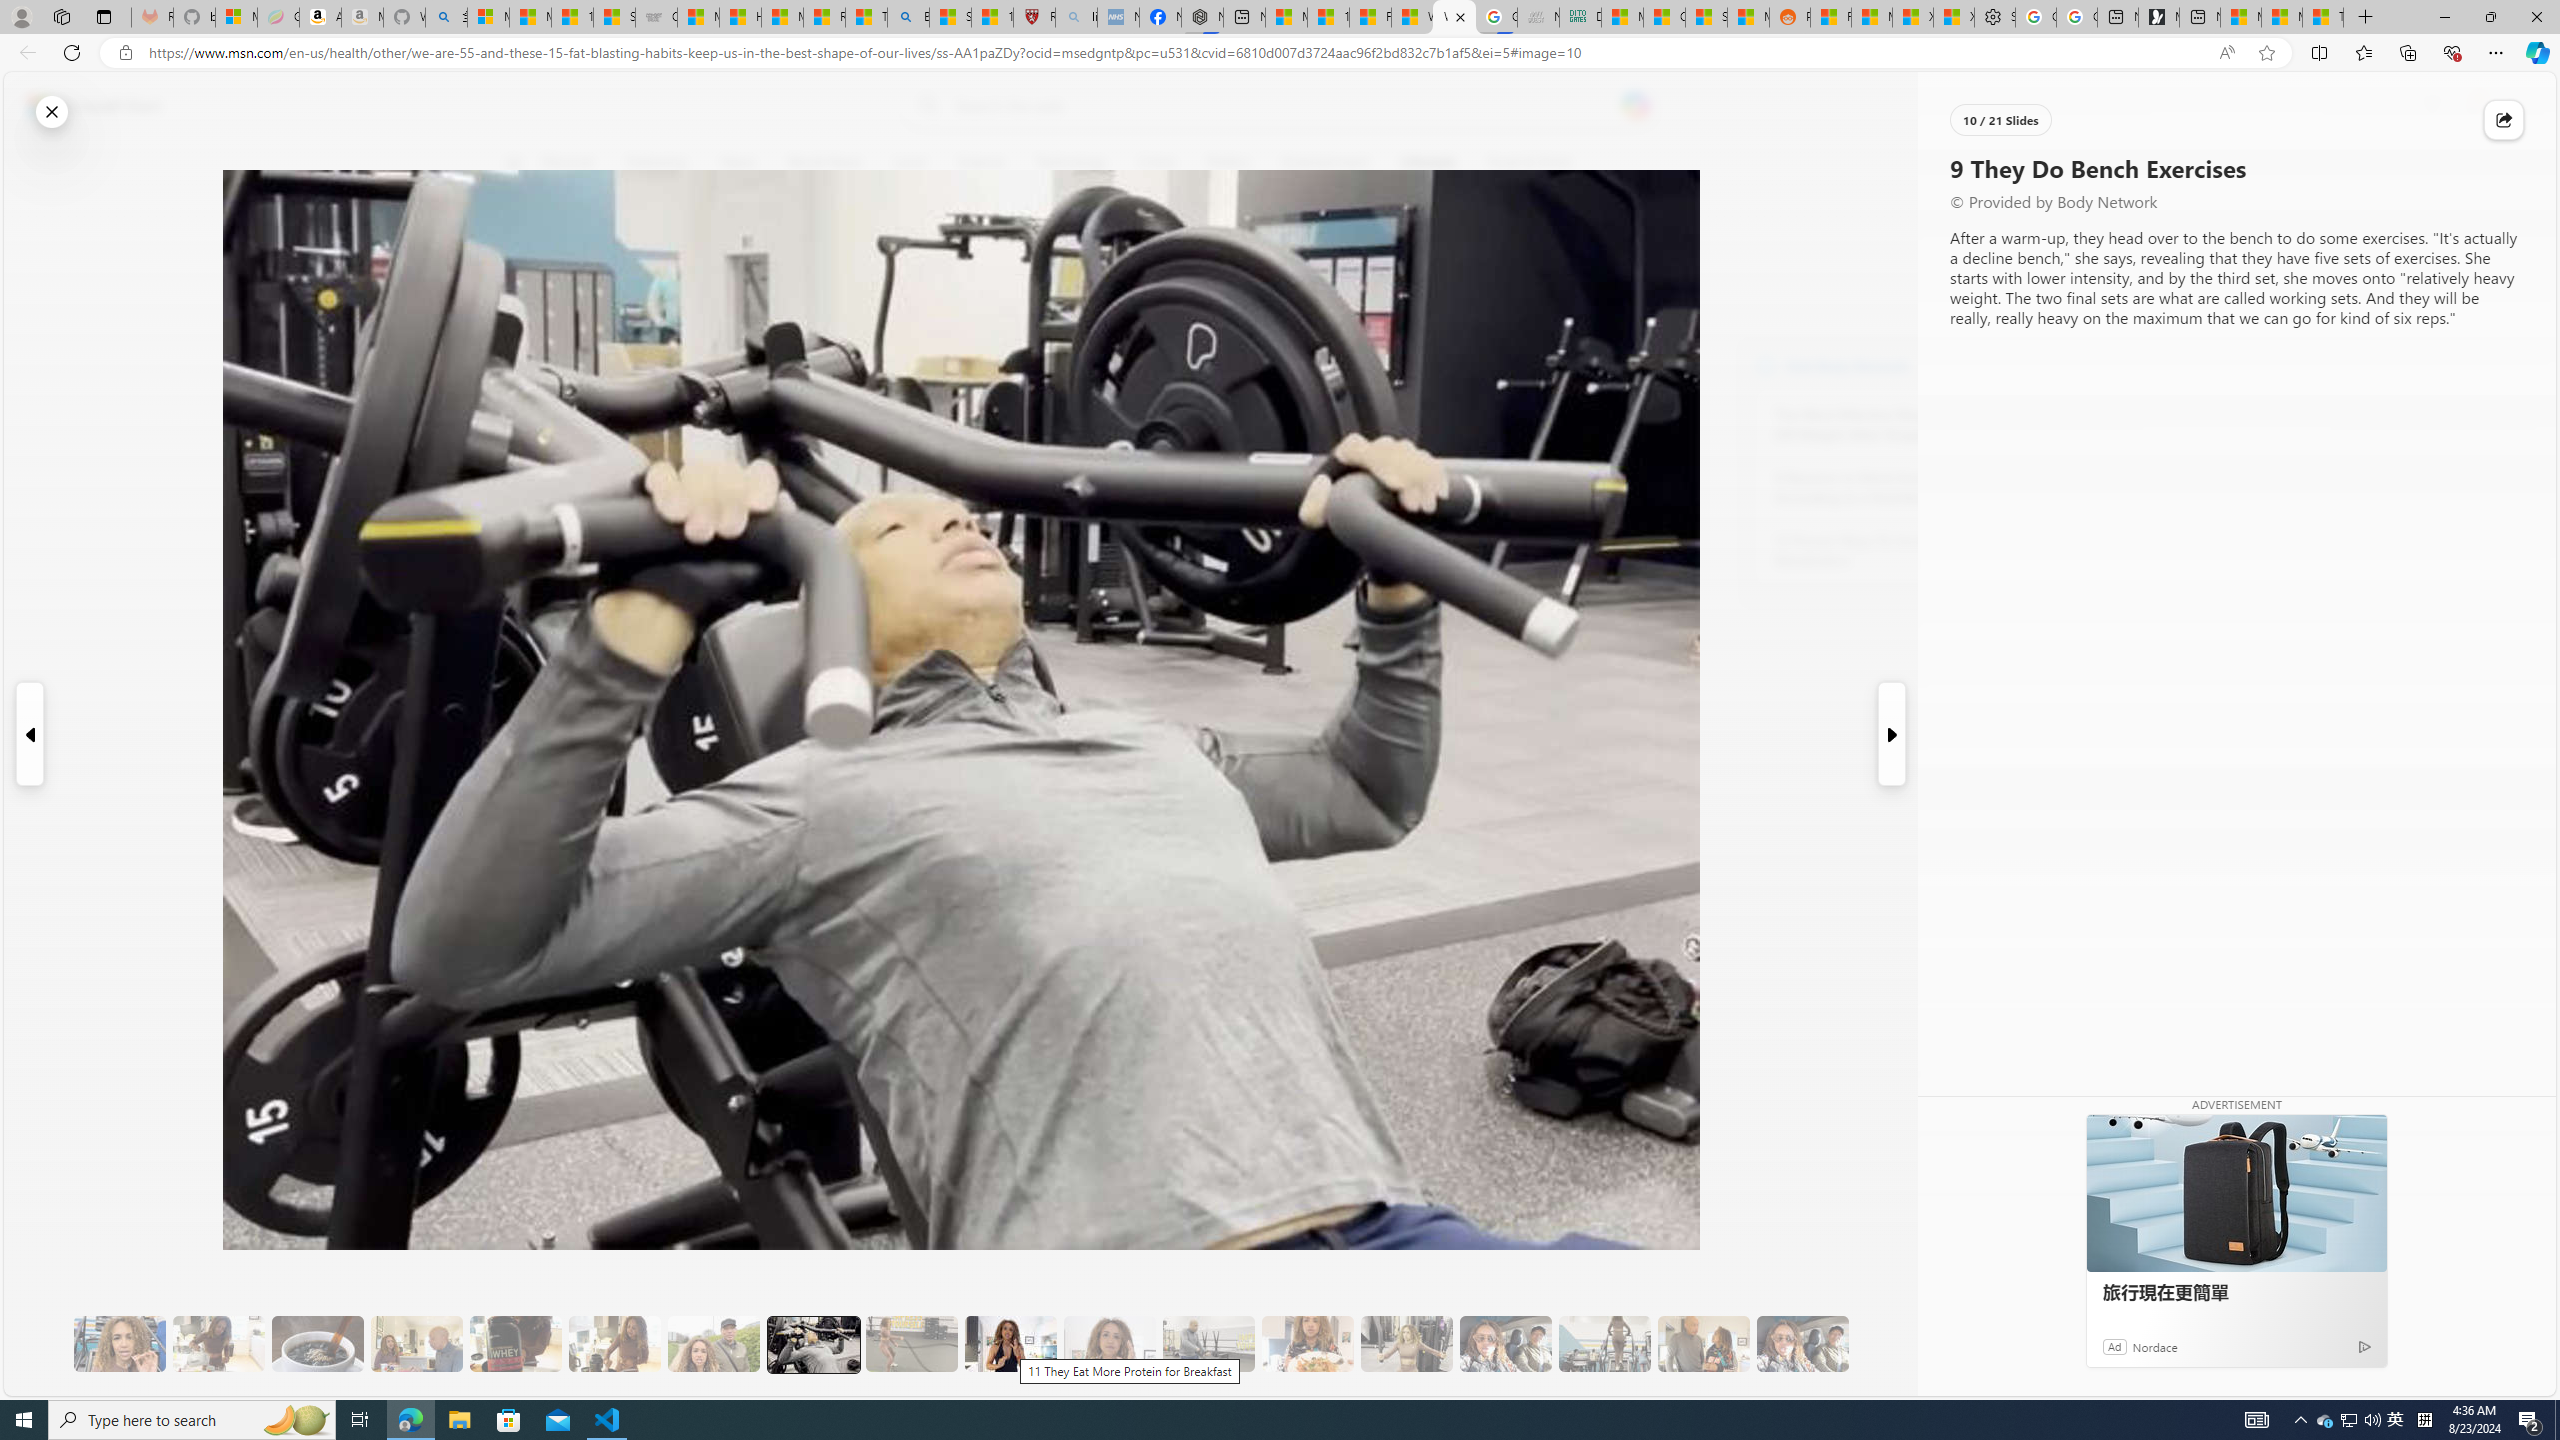  Describe the element at coordinates (317, 1344) in the screenshot. I see `8 Be Mindful of Coffee` at that location.